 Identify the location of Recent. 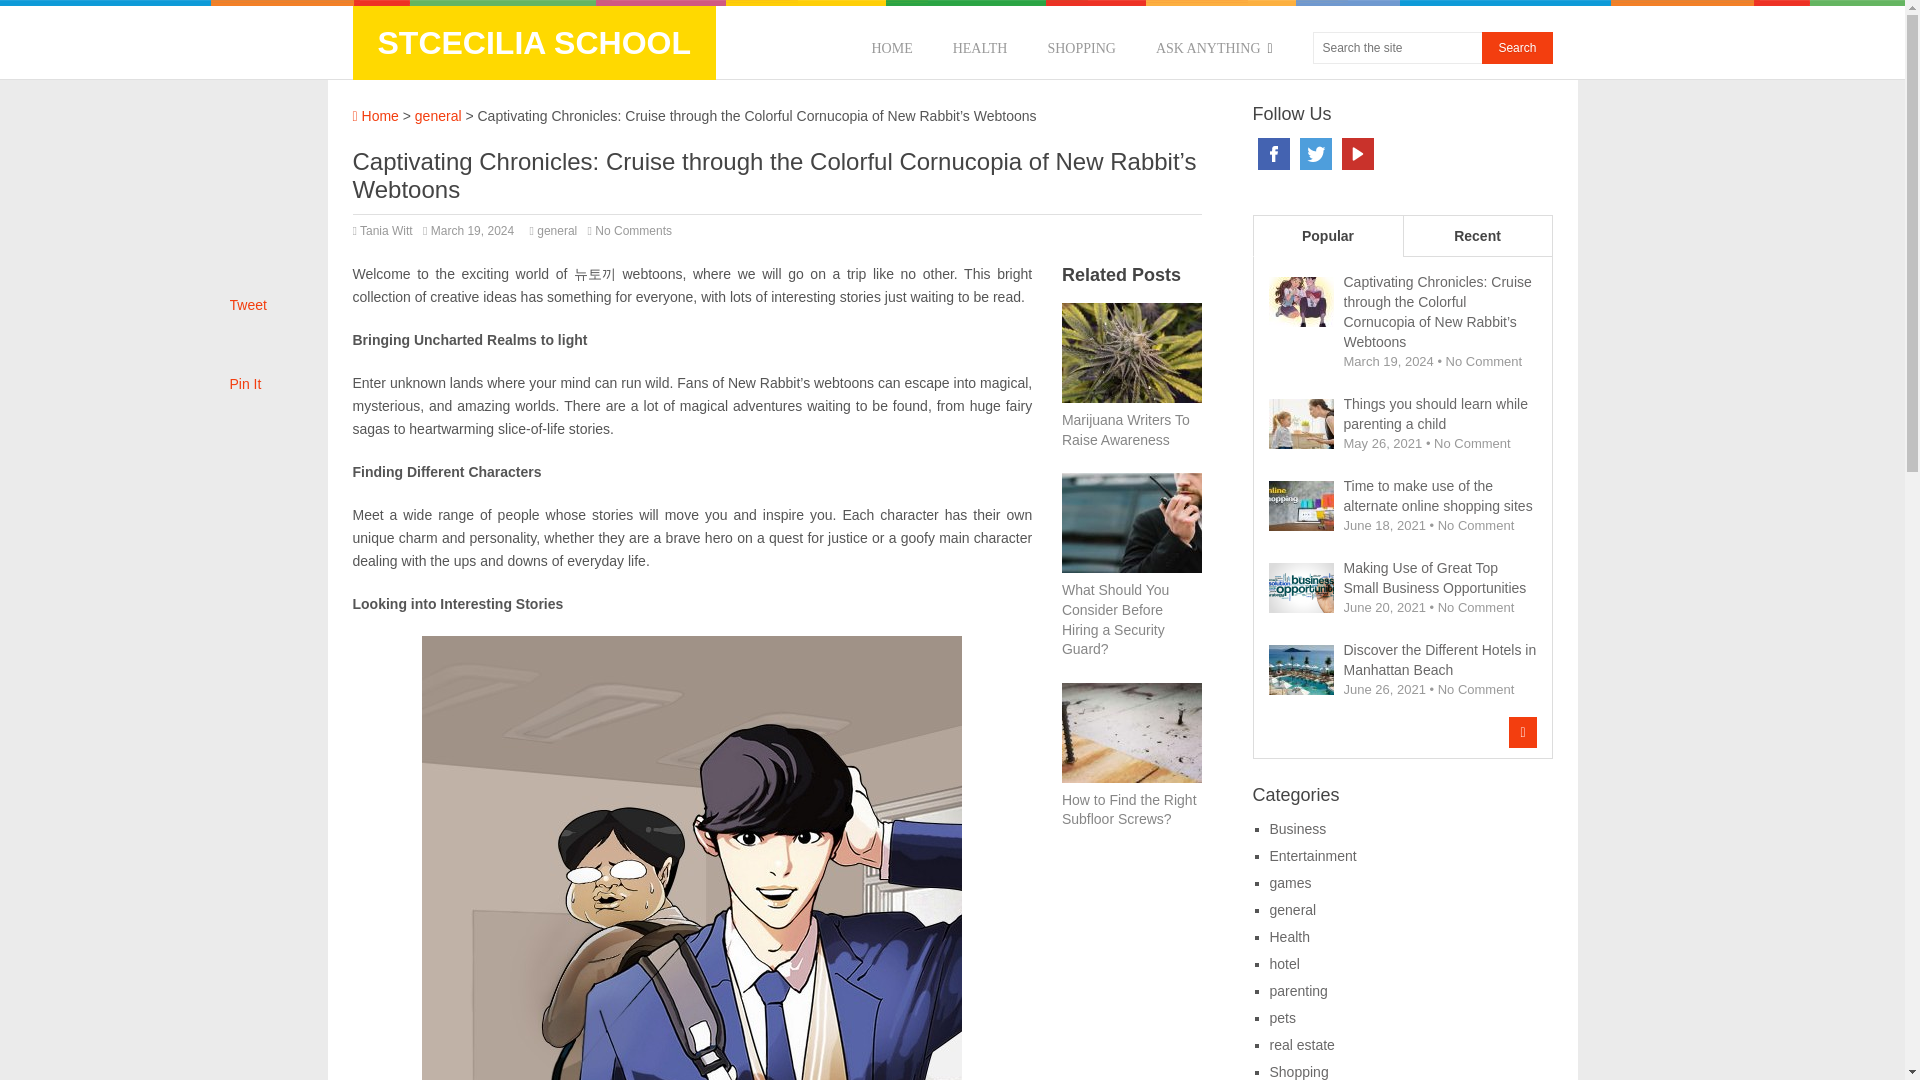
(1476, 236).